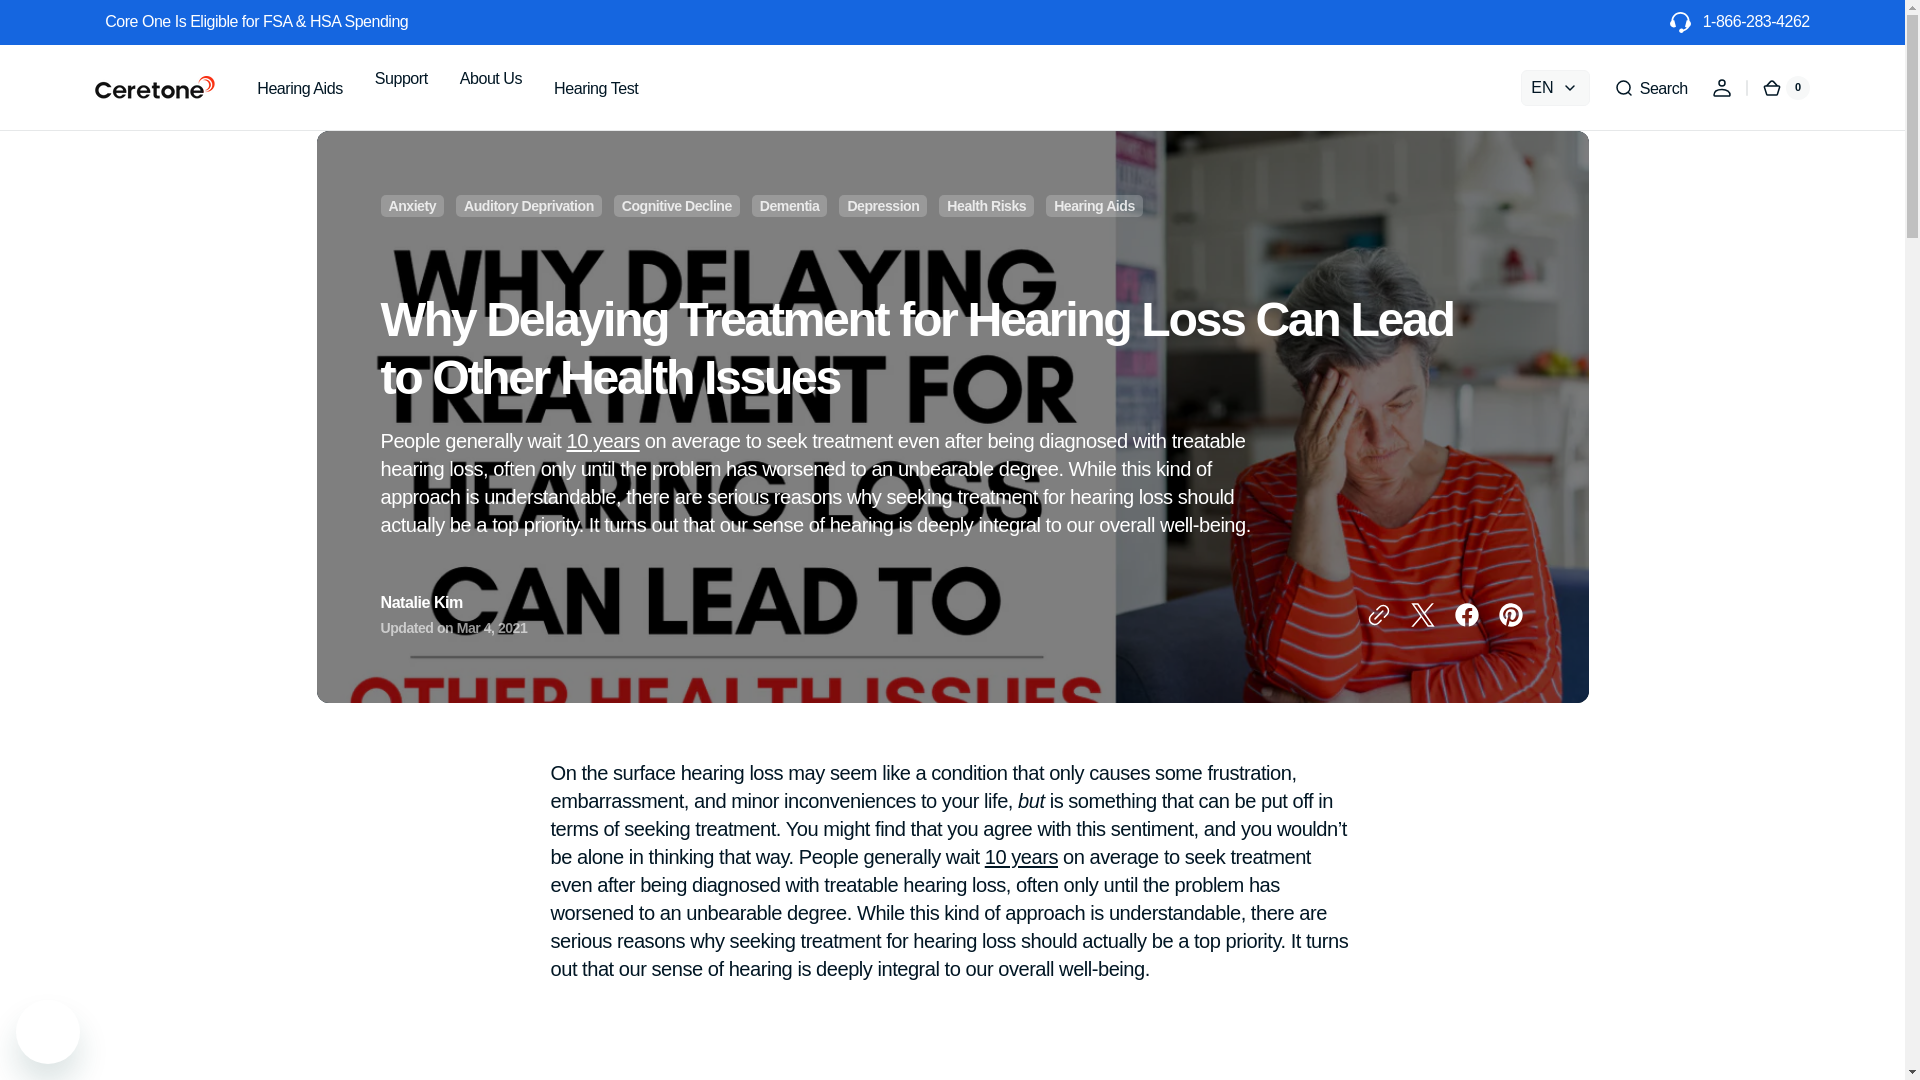 Image resolution: width=1920 pixels, height=1080 pixels. I want to click on depression, so click(882, 205).